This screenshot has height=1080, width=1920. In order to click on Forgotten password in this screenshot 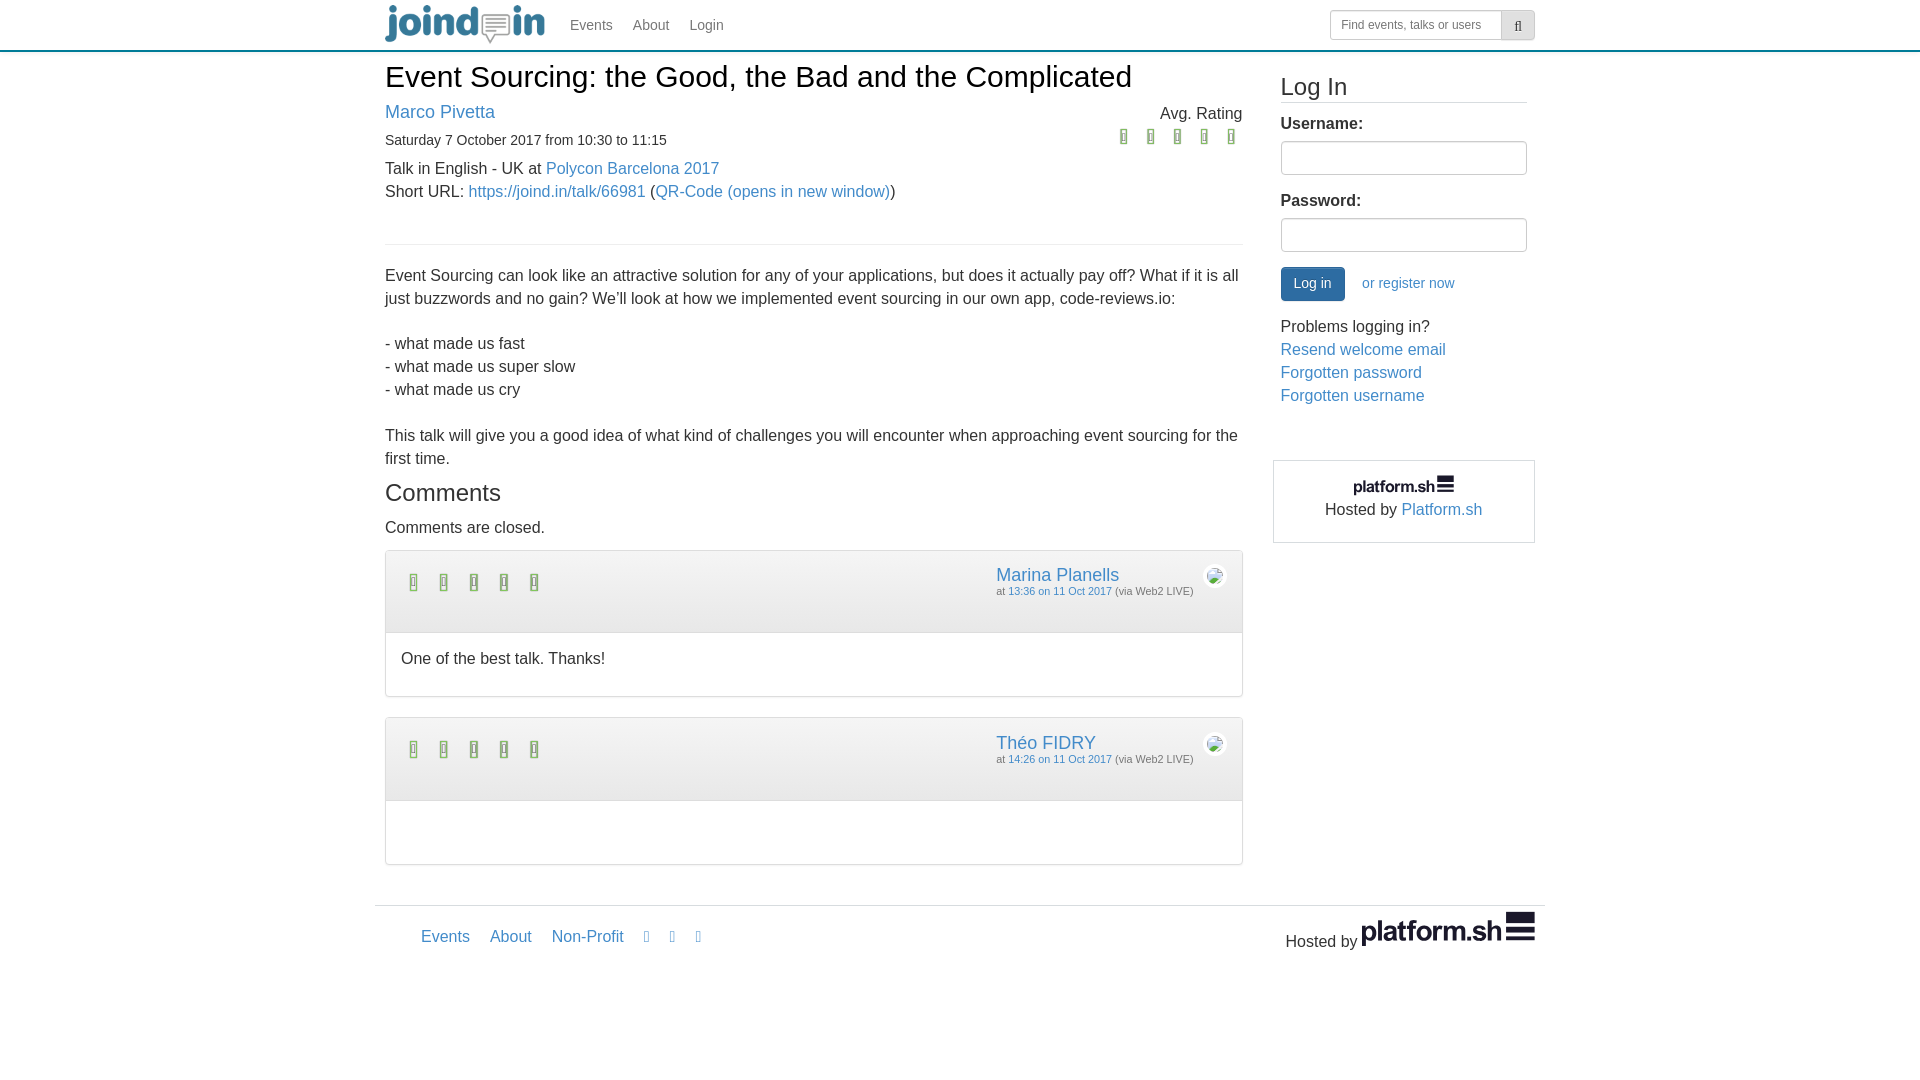, I will do `click(1350, 372)`.